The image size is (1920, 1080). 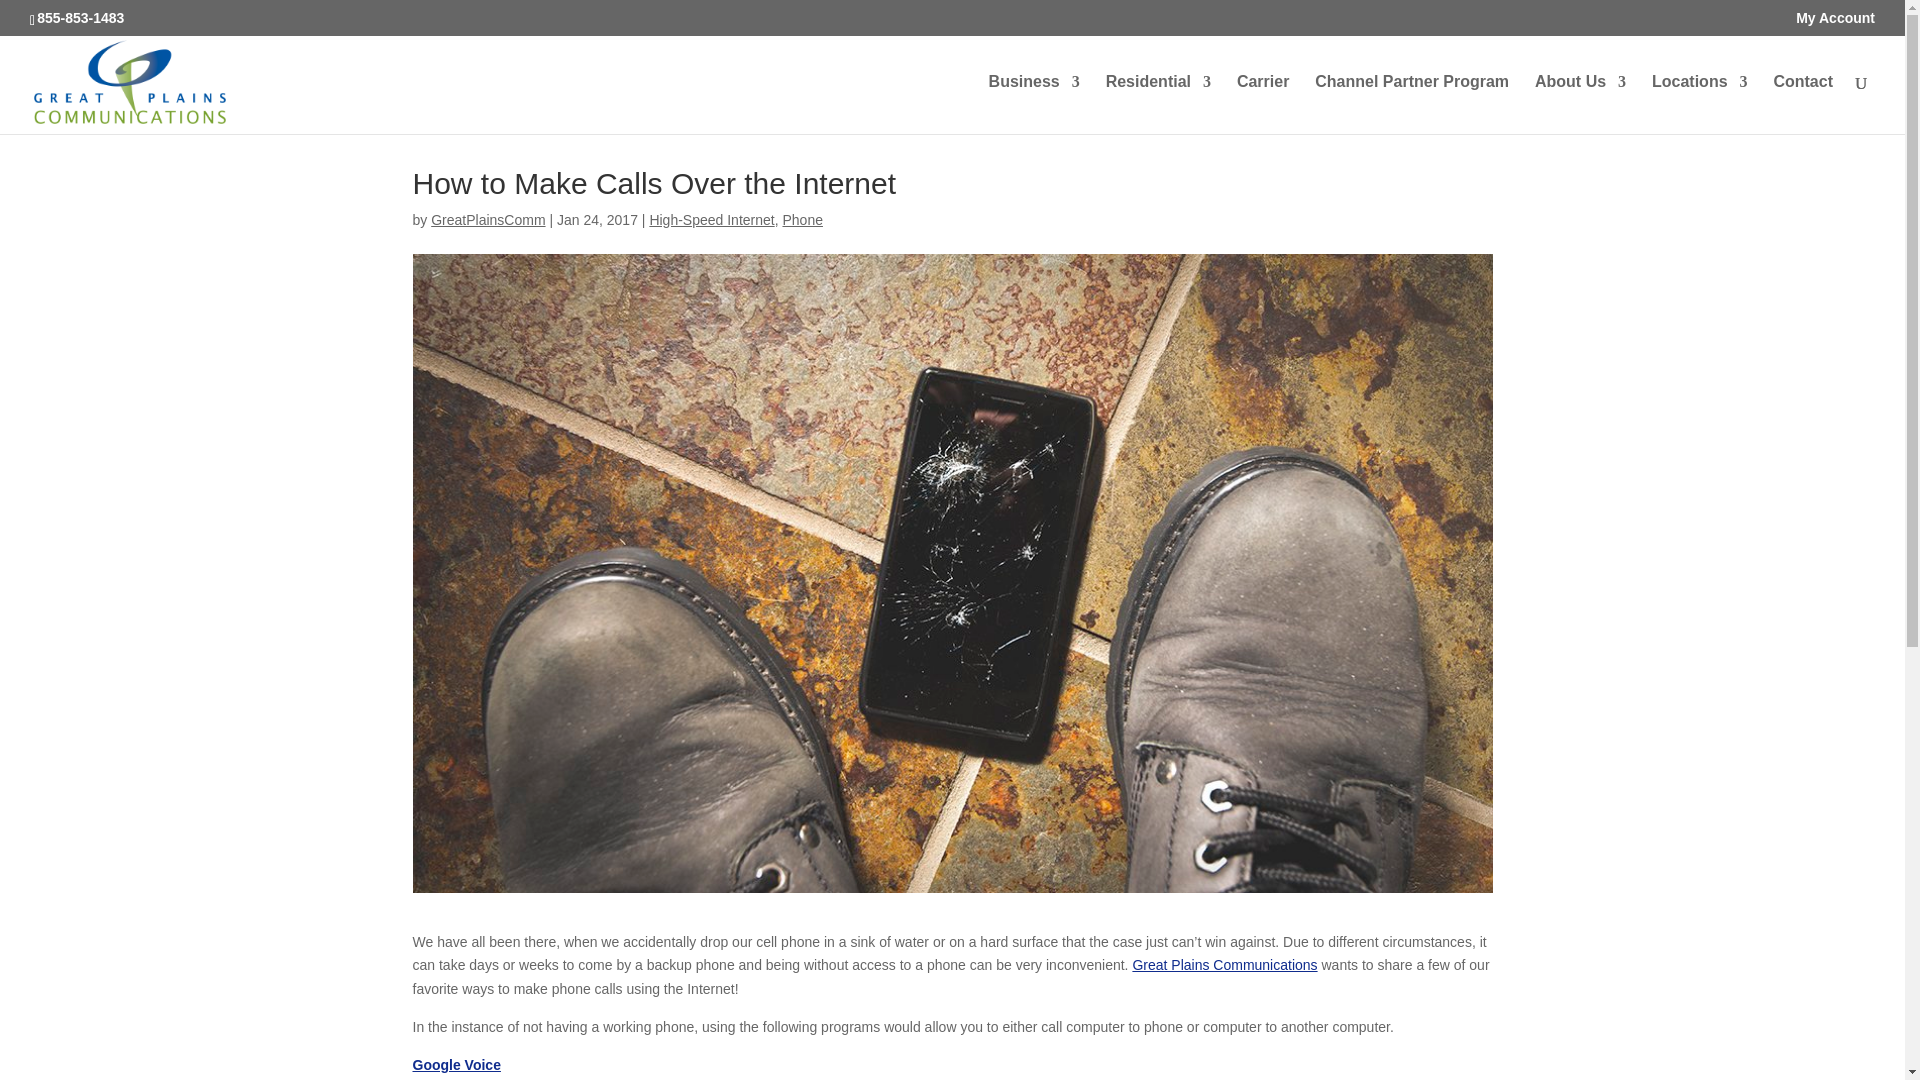 I want to click on Residential, so click(x=1158, y=104).